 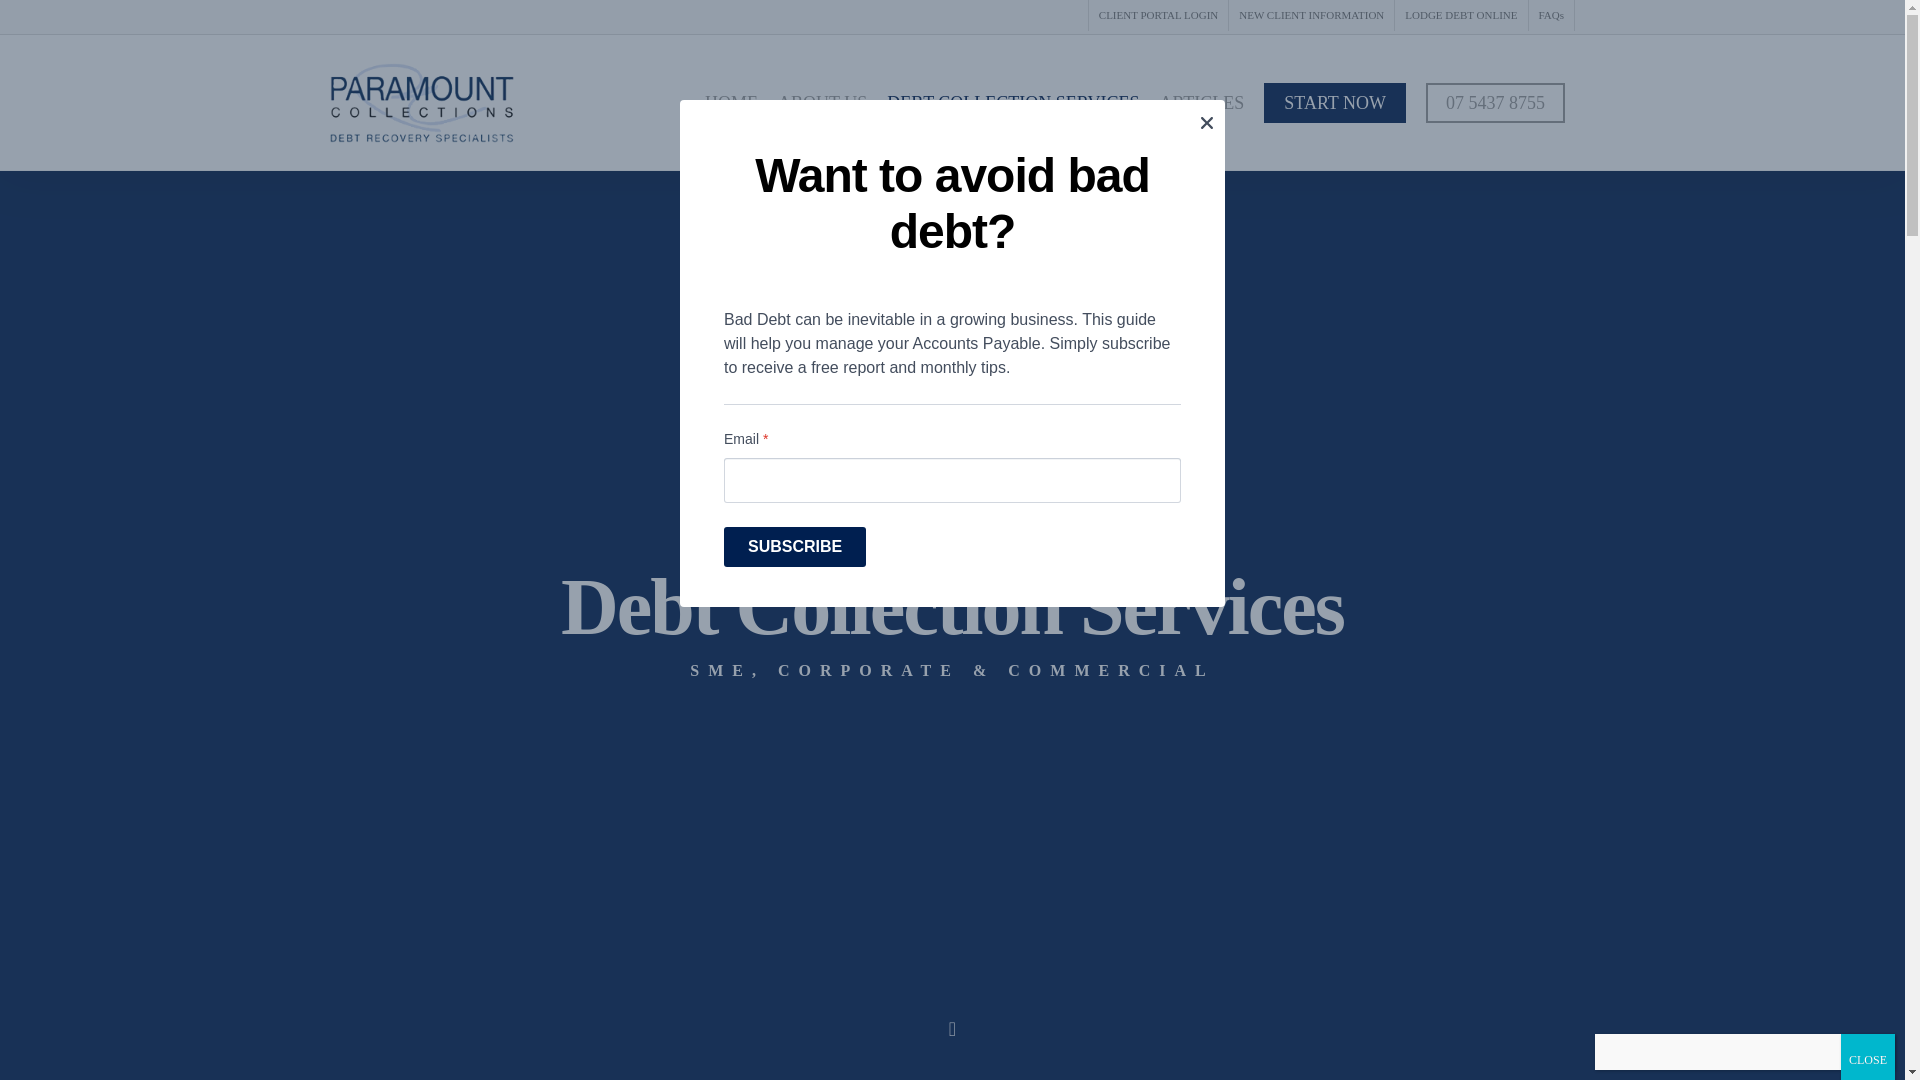 I want to click on DEBT COLLECTION SERVICES, so click(x=1012, y=102).